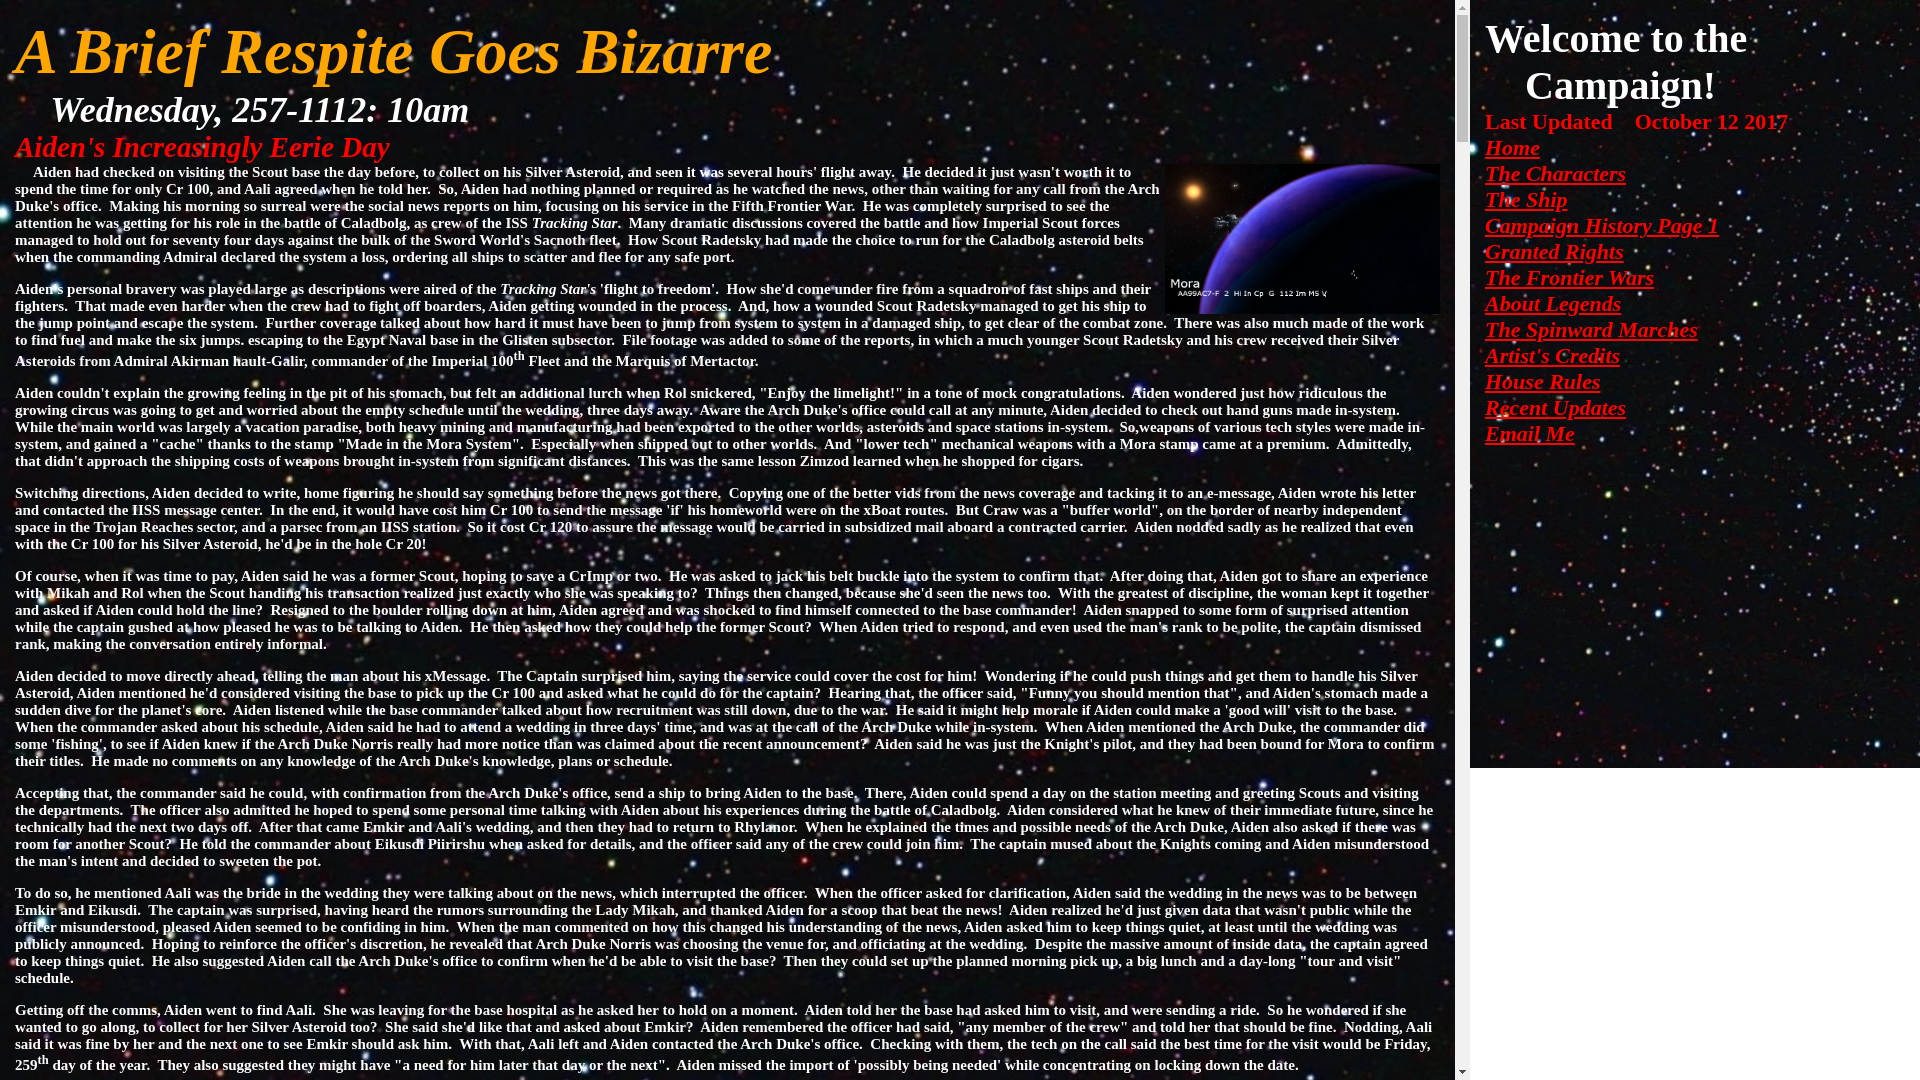 This screenshot has height=1080, width=1920. What do you see at coordinates (1555, 408) in the screenshot?
I see `Recent Updates` at bounding box center [1555, 408].